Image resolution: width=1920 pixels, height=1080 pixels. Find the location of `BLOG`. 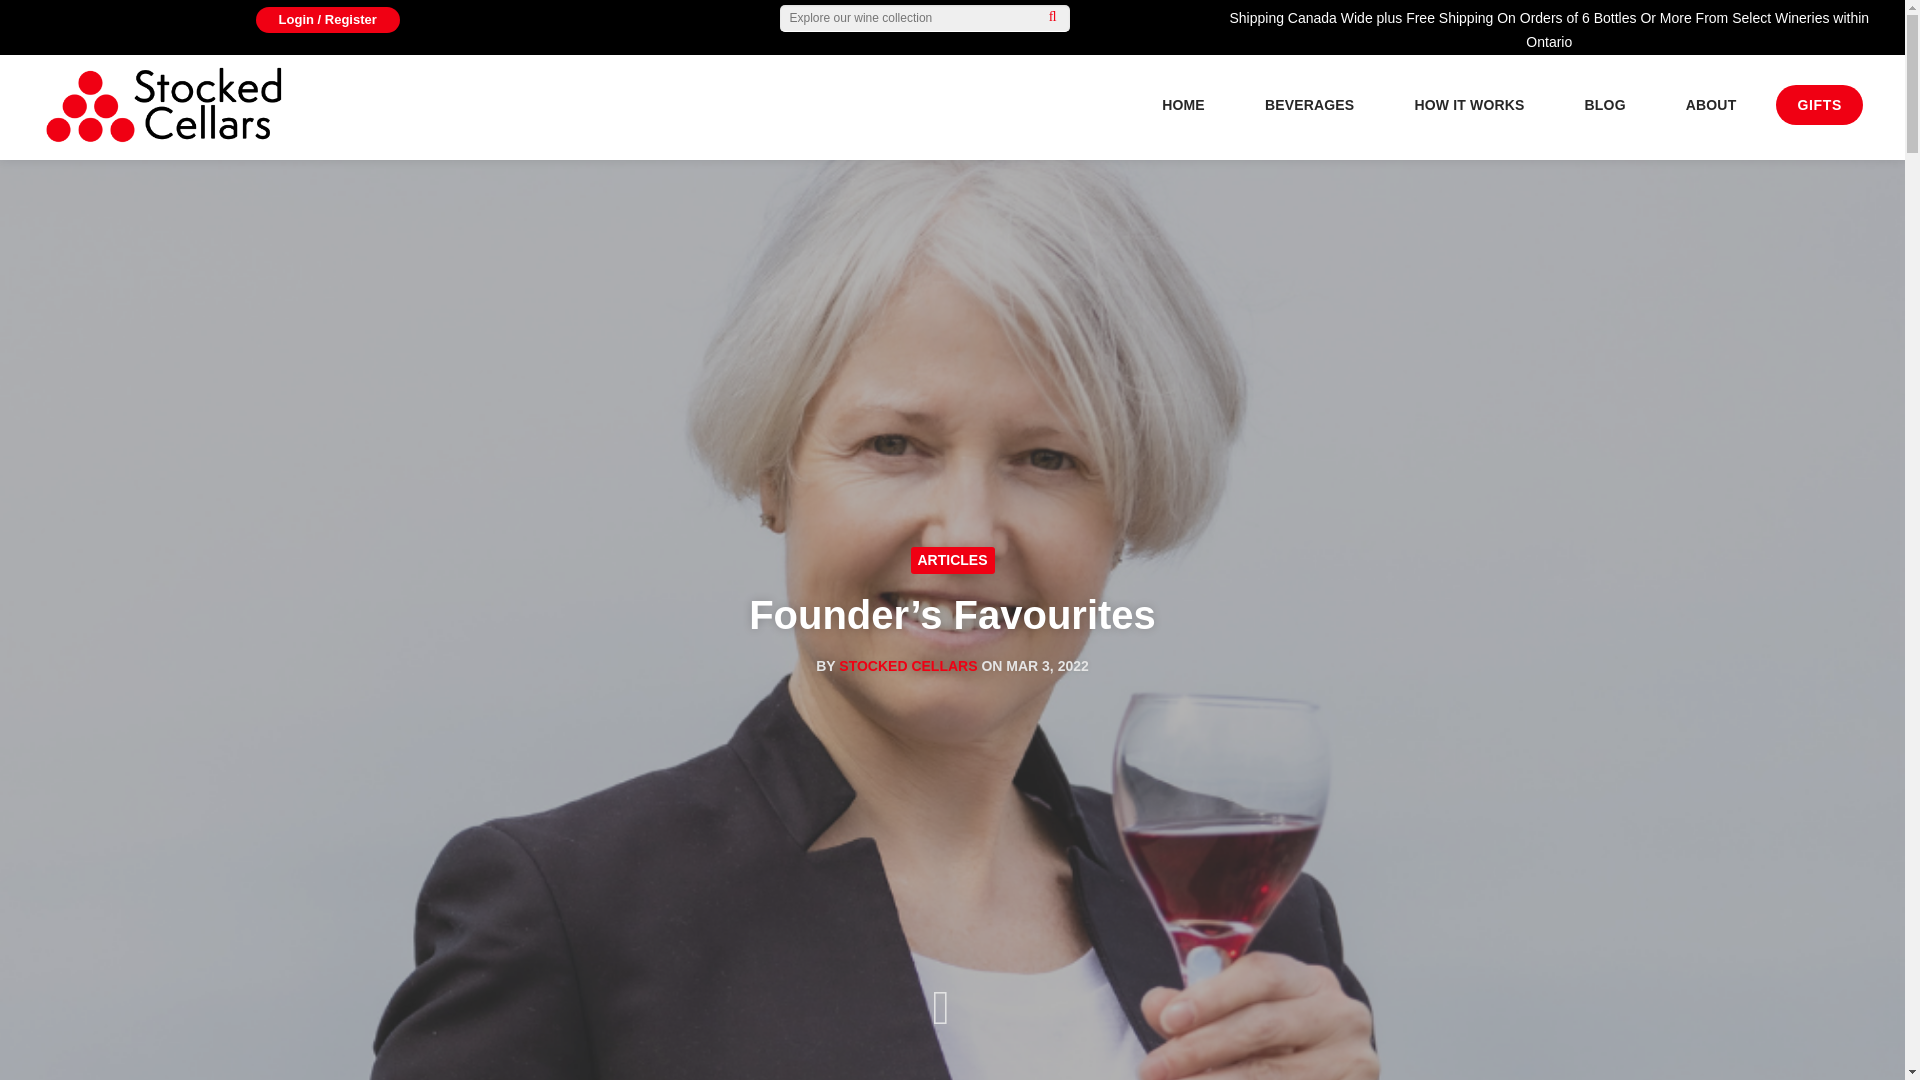

BLOG is located at coordinates (1604, 105).